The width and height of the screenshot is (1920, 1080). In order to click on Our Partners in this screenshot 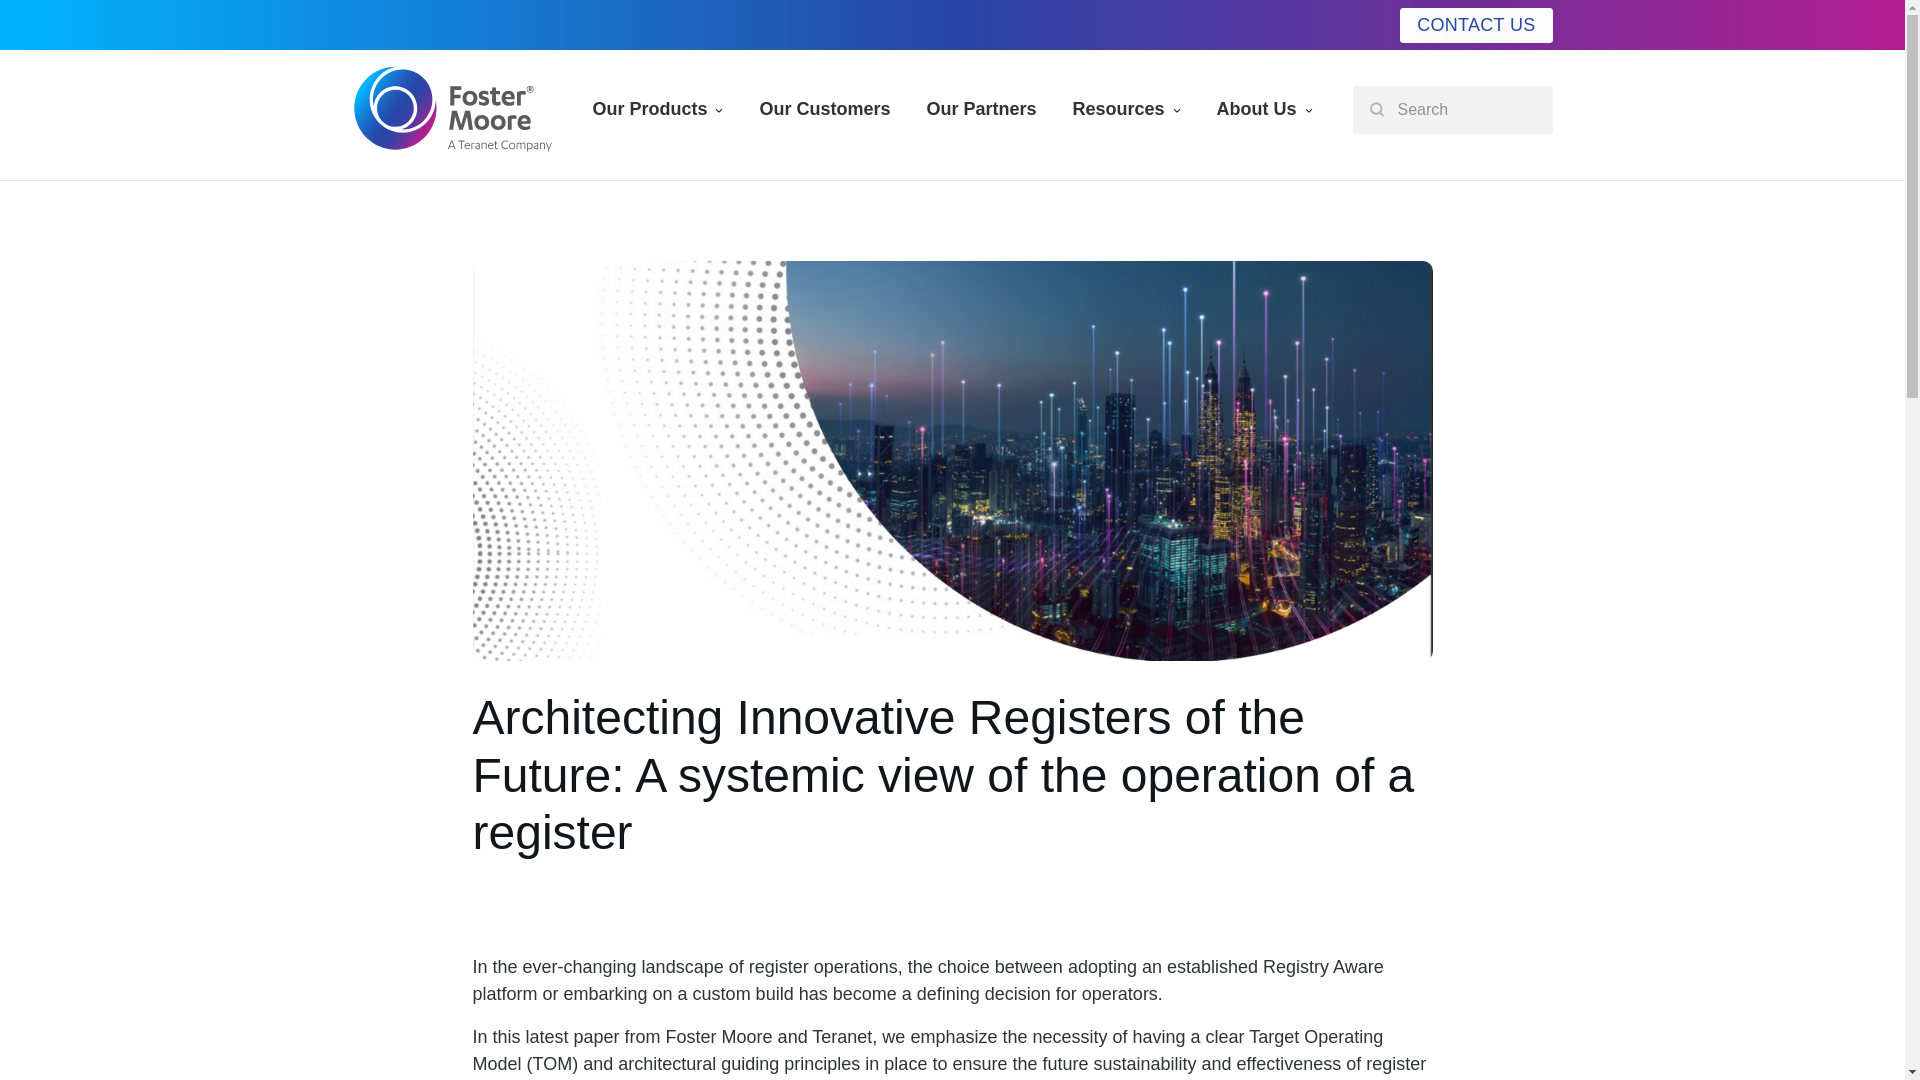, I will do `click(981, 109)`.